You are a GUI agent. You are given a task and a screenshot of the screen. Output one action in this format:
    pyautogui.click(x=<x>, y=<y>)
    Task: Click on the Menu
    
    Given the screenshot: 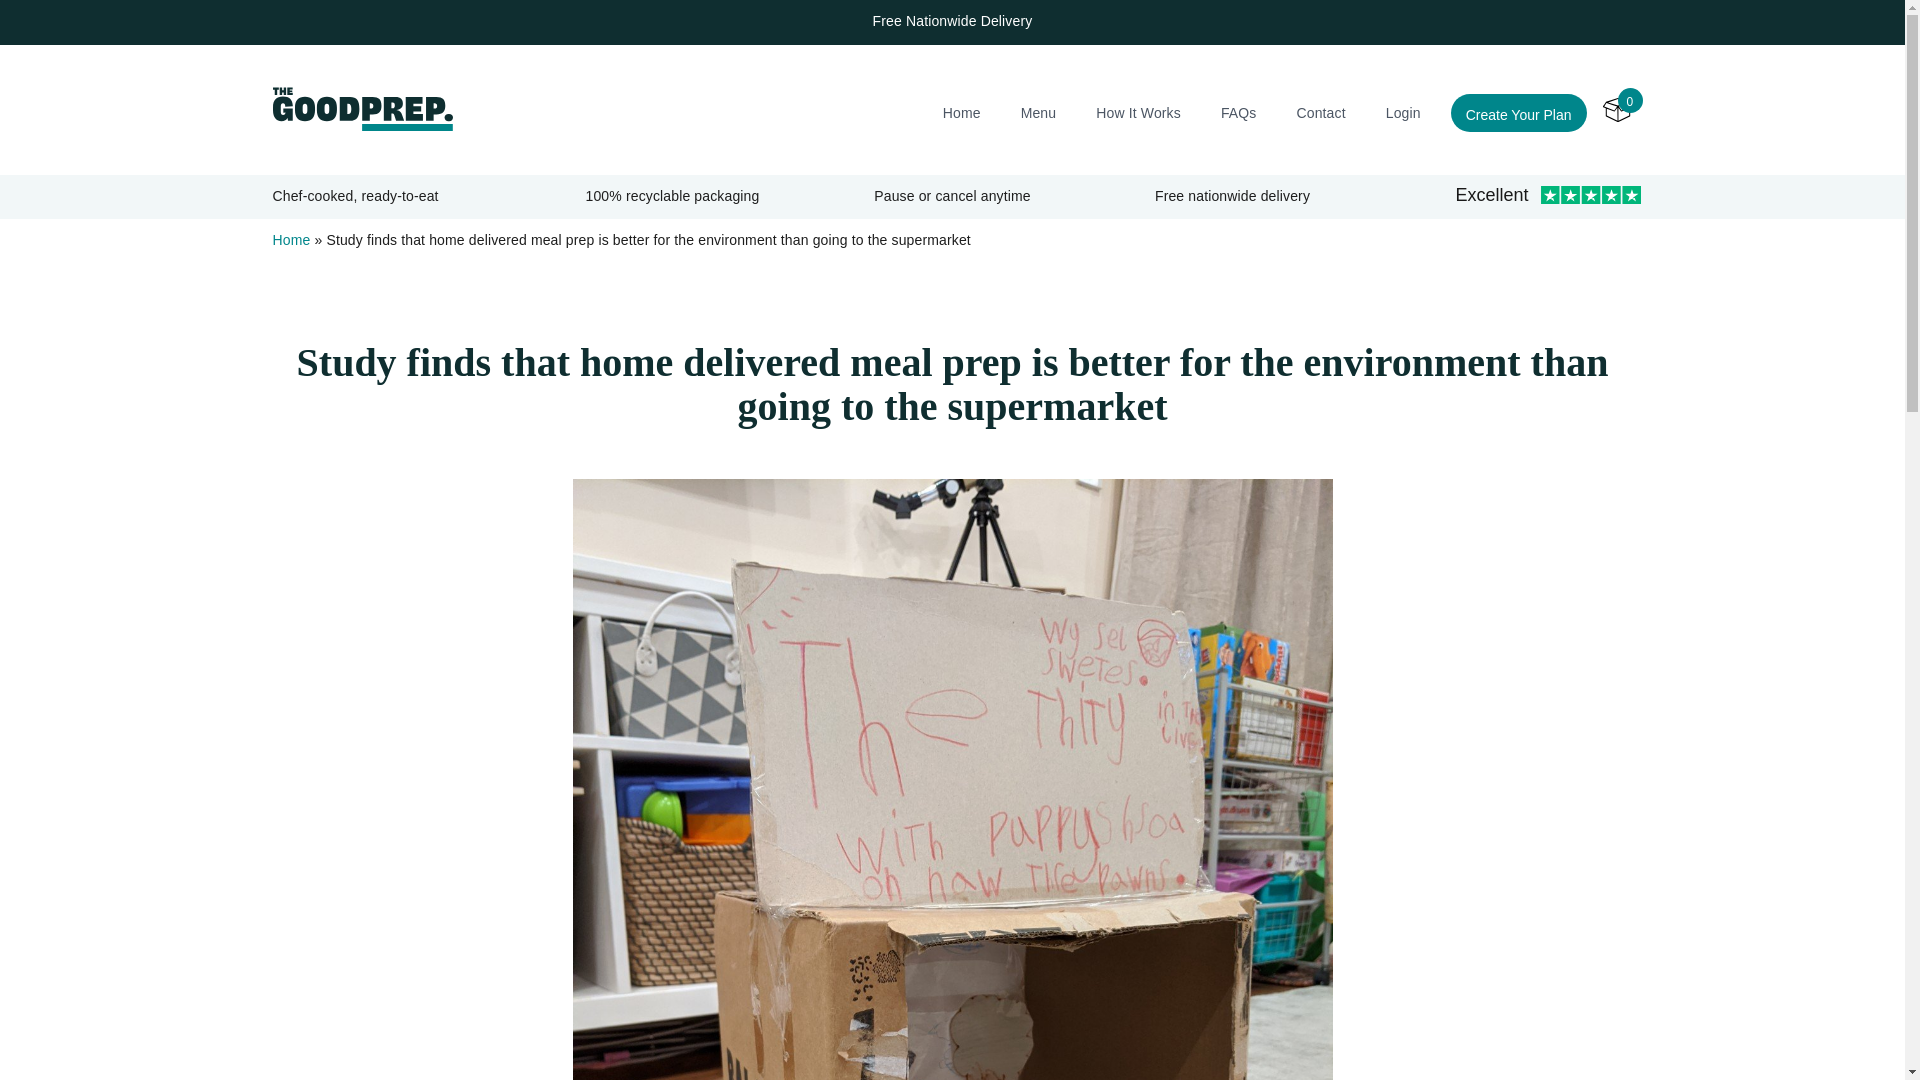 What is the action you would take?
    pyautogui.click(x=1039, y=111)
    